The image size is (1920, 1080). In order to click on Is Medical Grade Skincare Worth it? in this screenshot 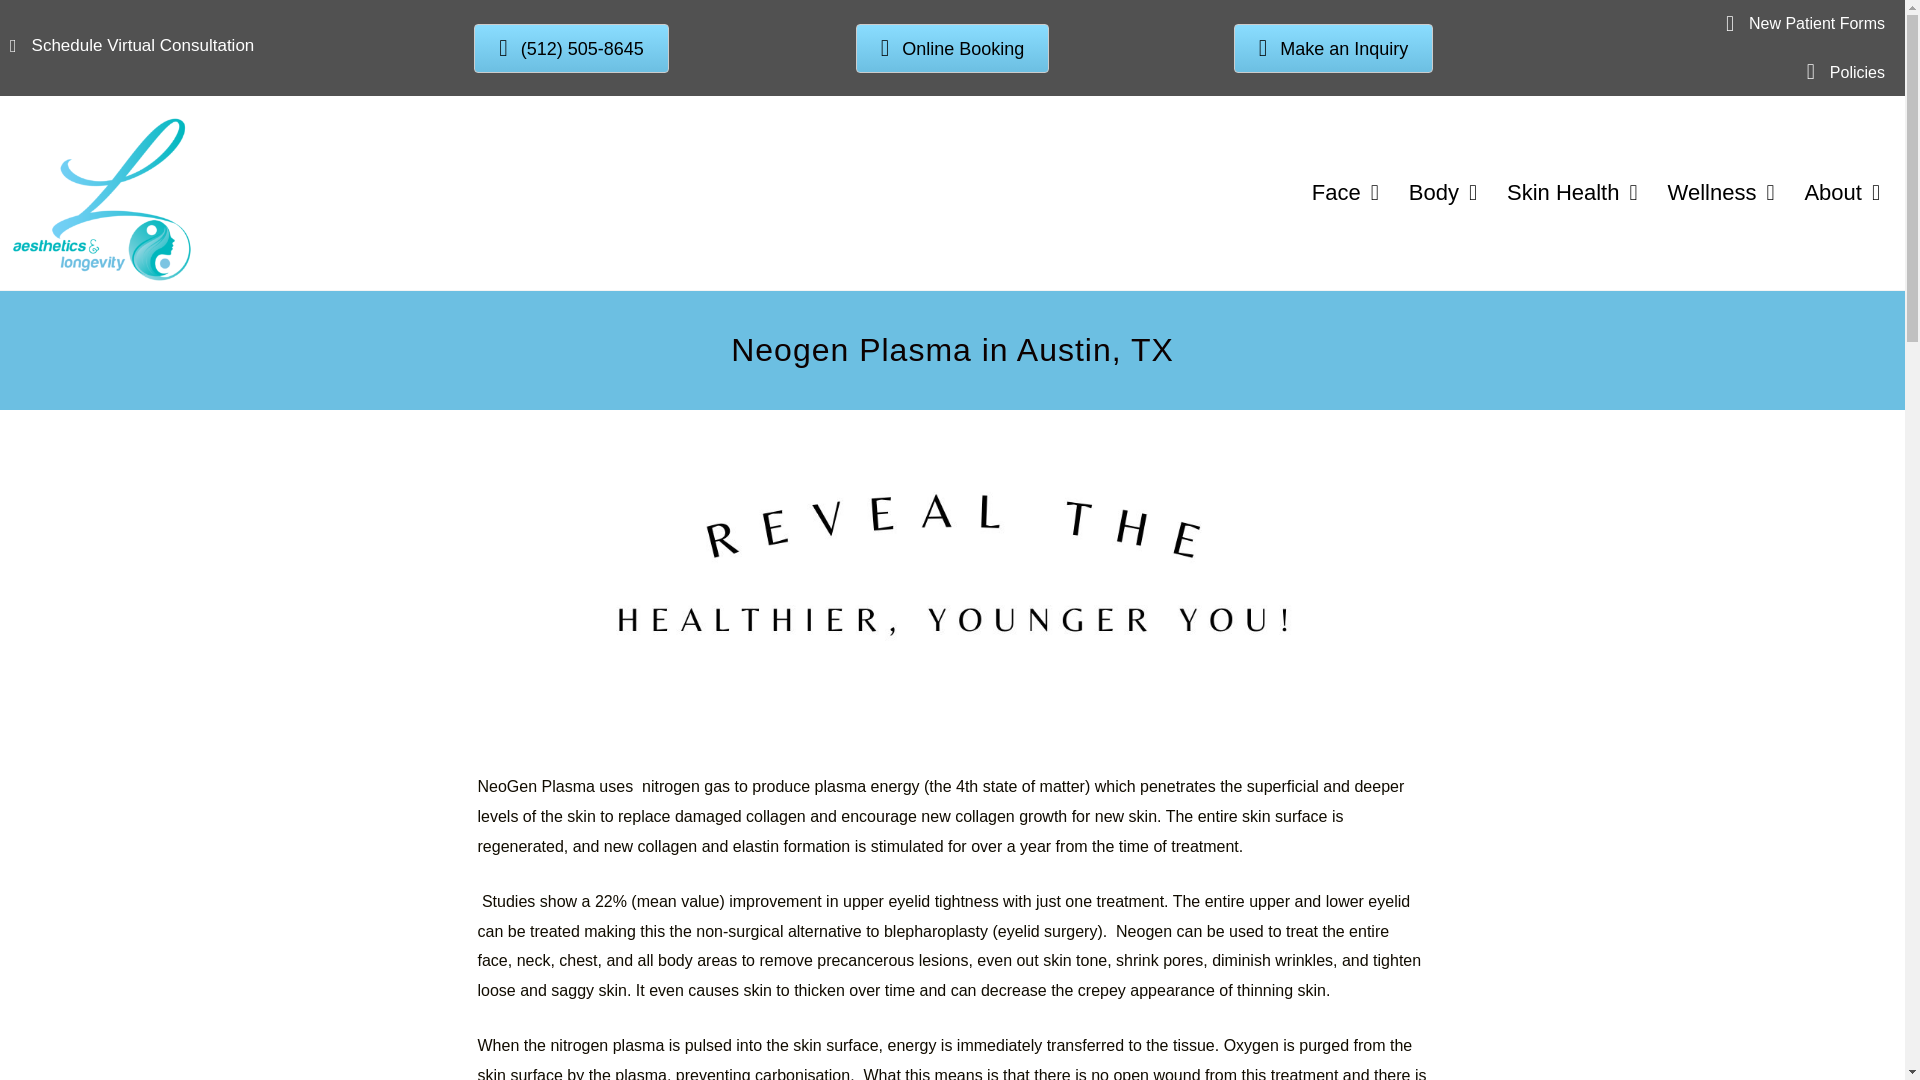, I will do `click(1572, 192)`.